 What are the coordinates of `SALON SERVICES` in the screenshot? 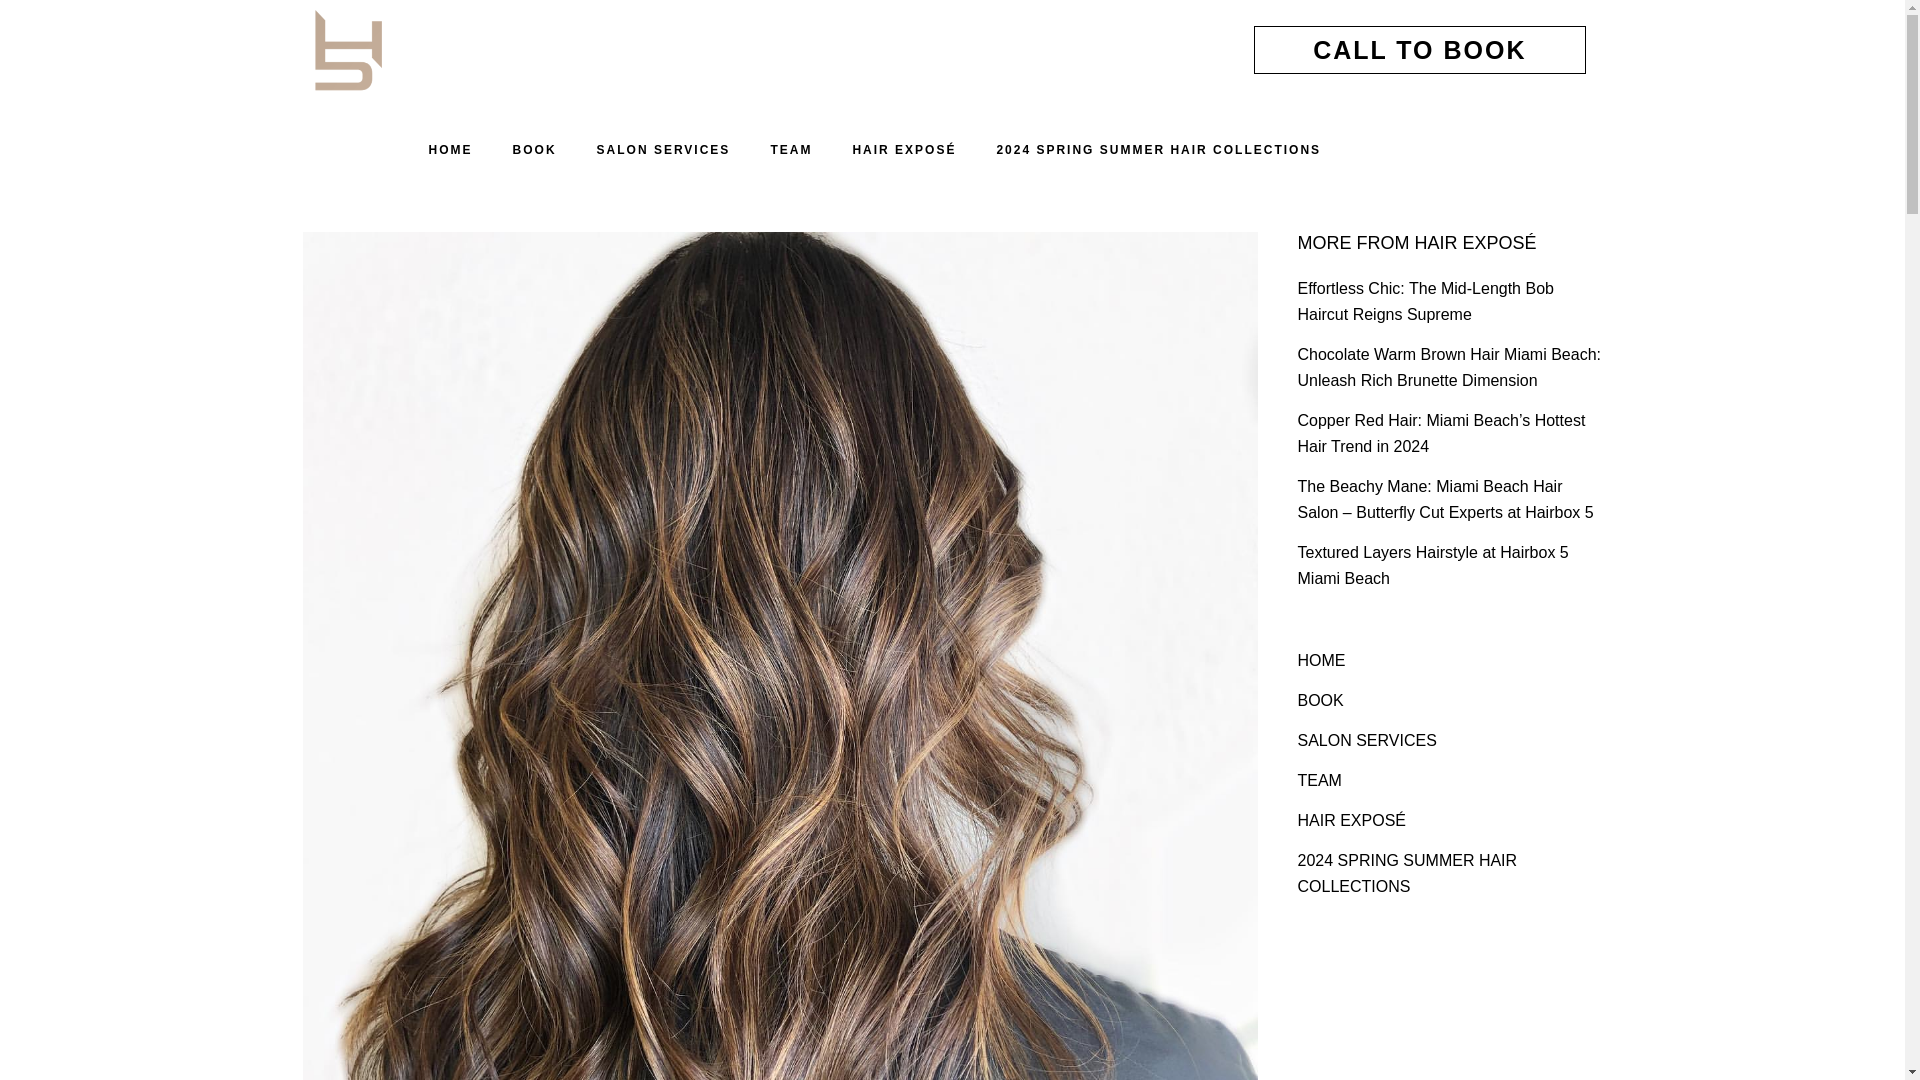 It's located at (664, 150).